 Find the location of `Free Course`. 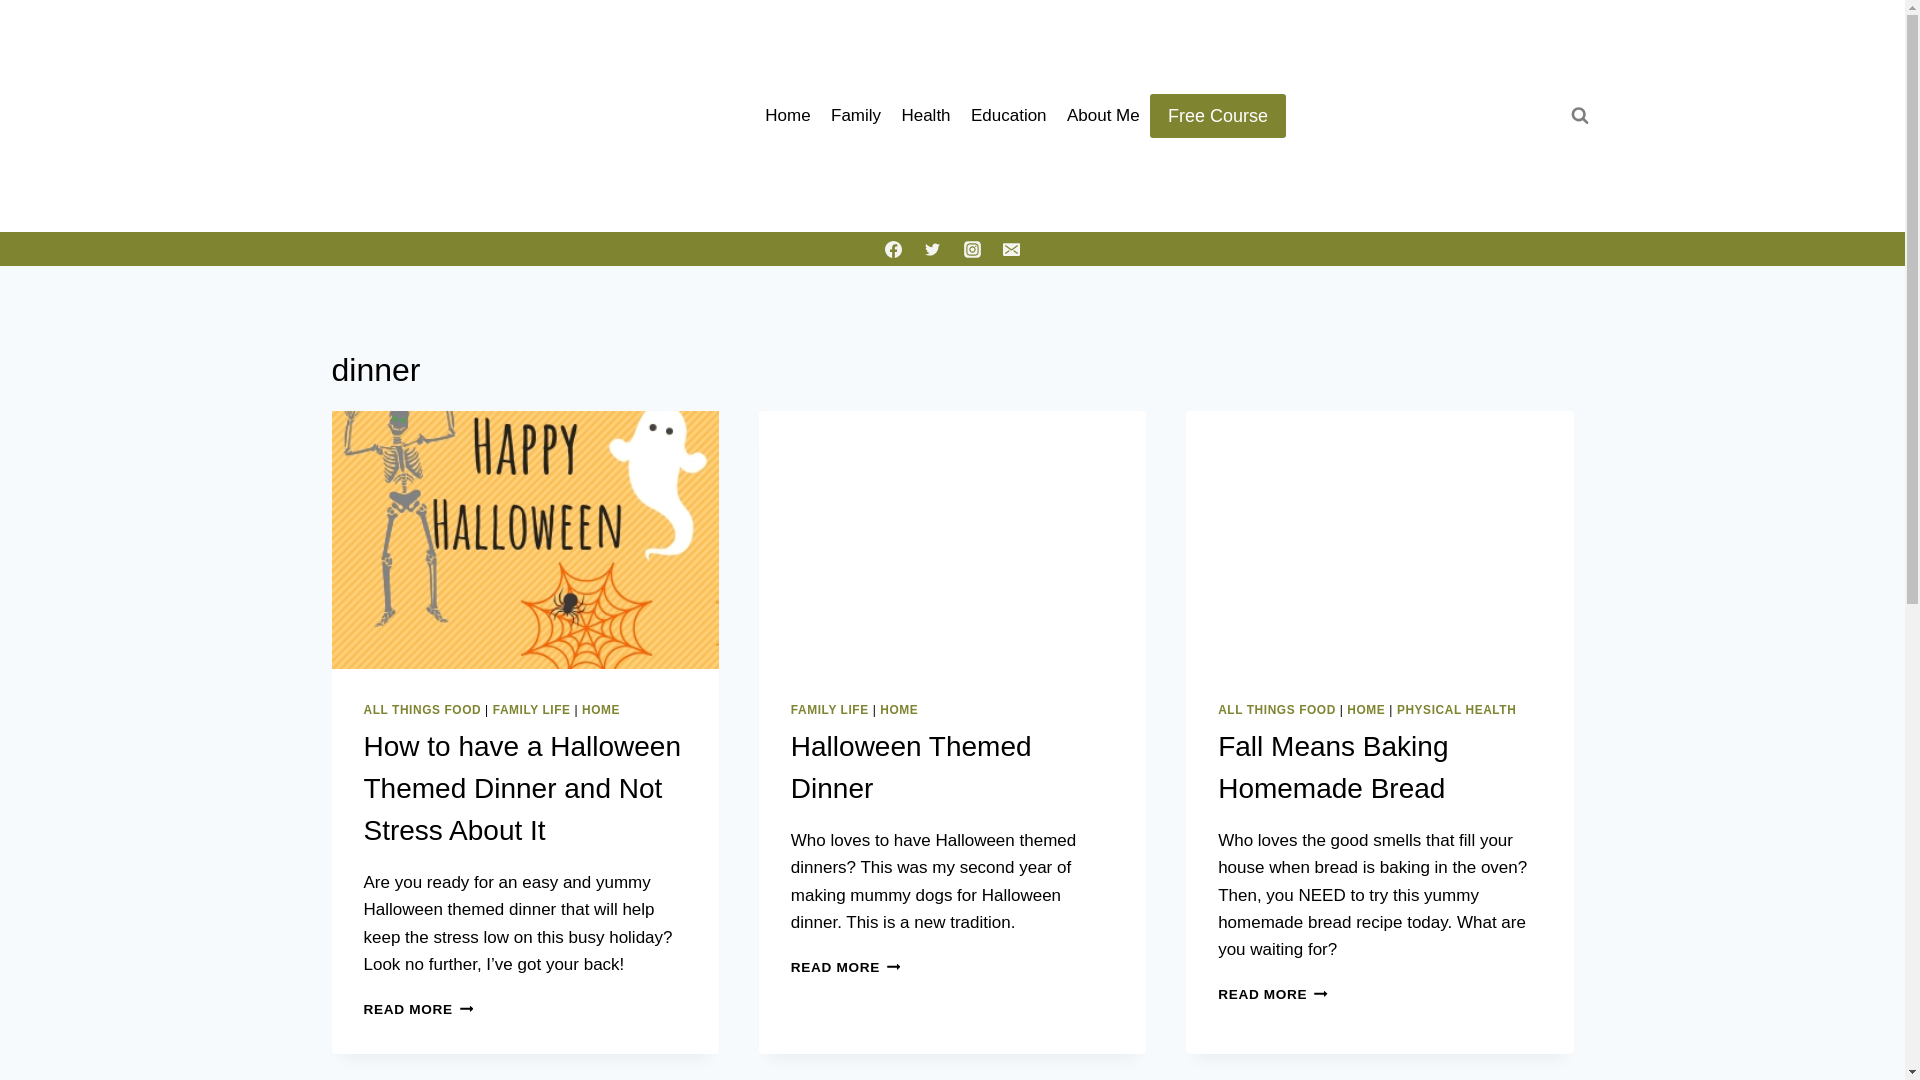

Free Course is located at coordinates (422, 710).